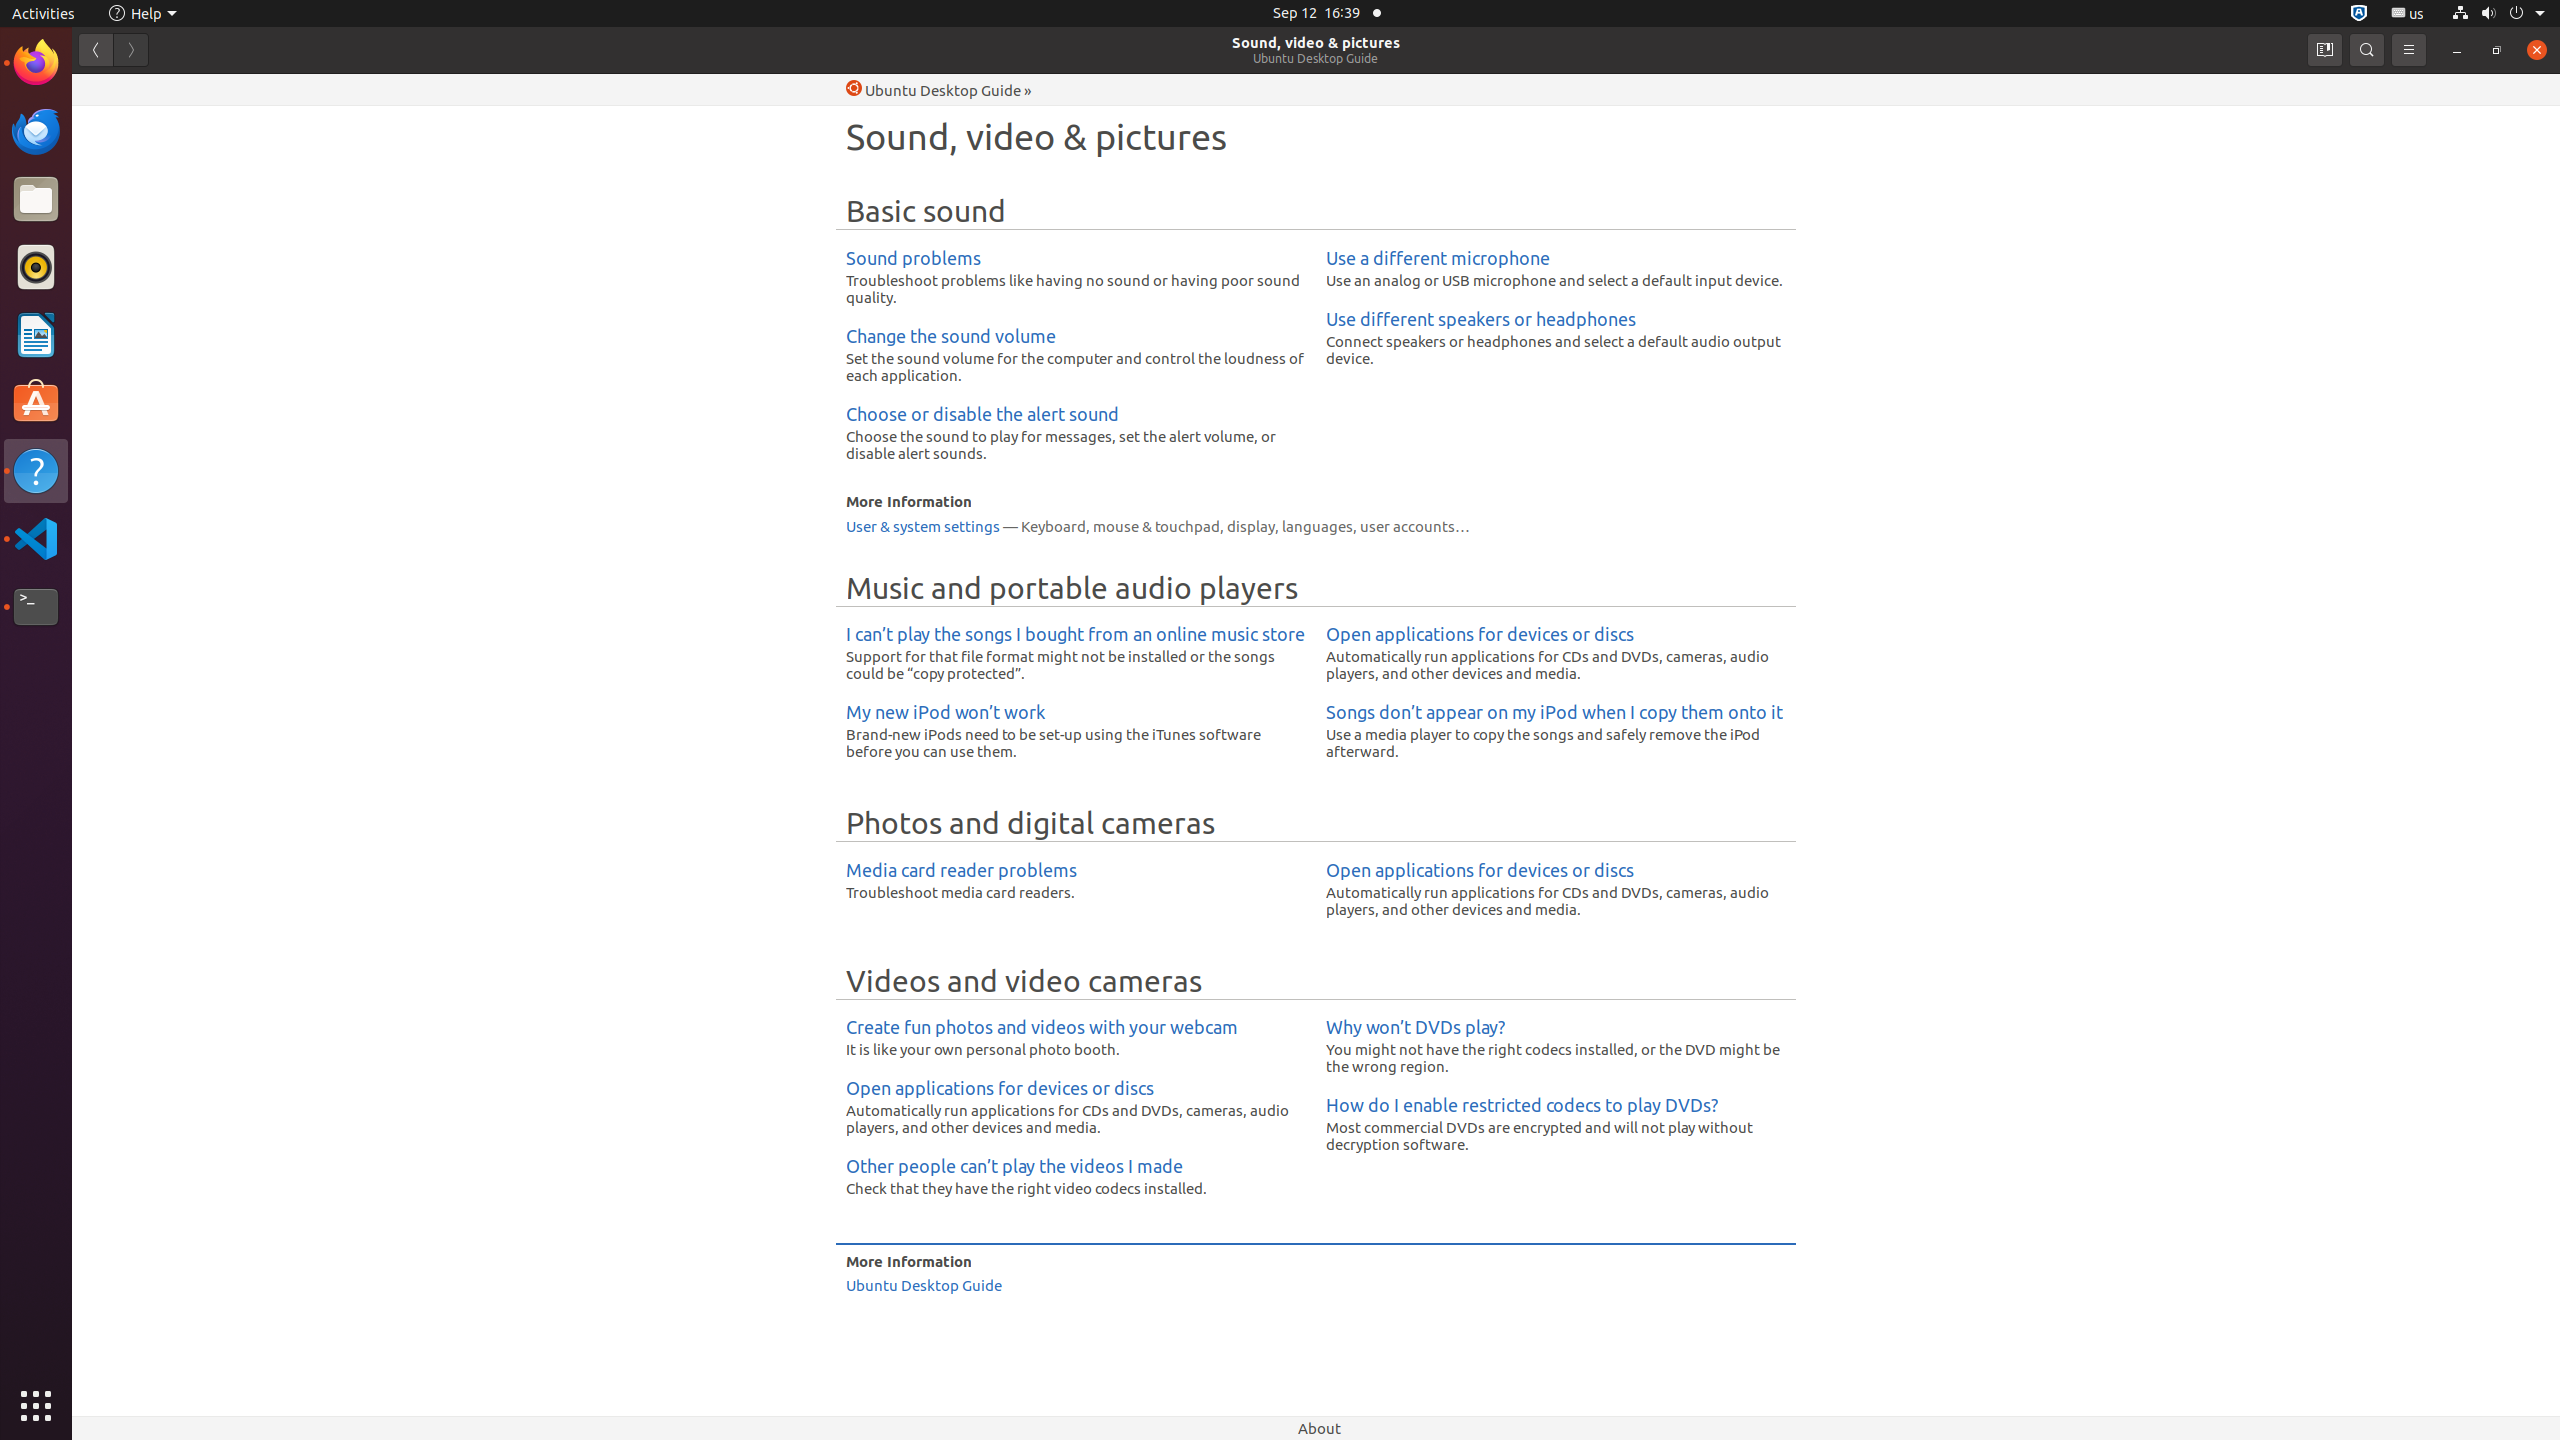 This screenshot has height=1440, width=2560. I want to click on I can’t play the songs I bought from an online music store Support for that file format might not be installed or the songs could be “copy protected”., so click(1076, 654).